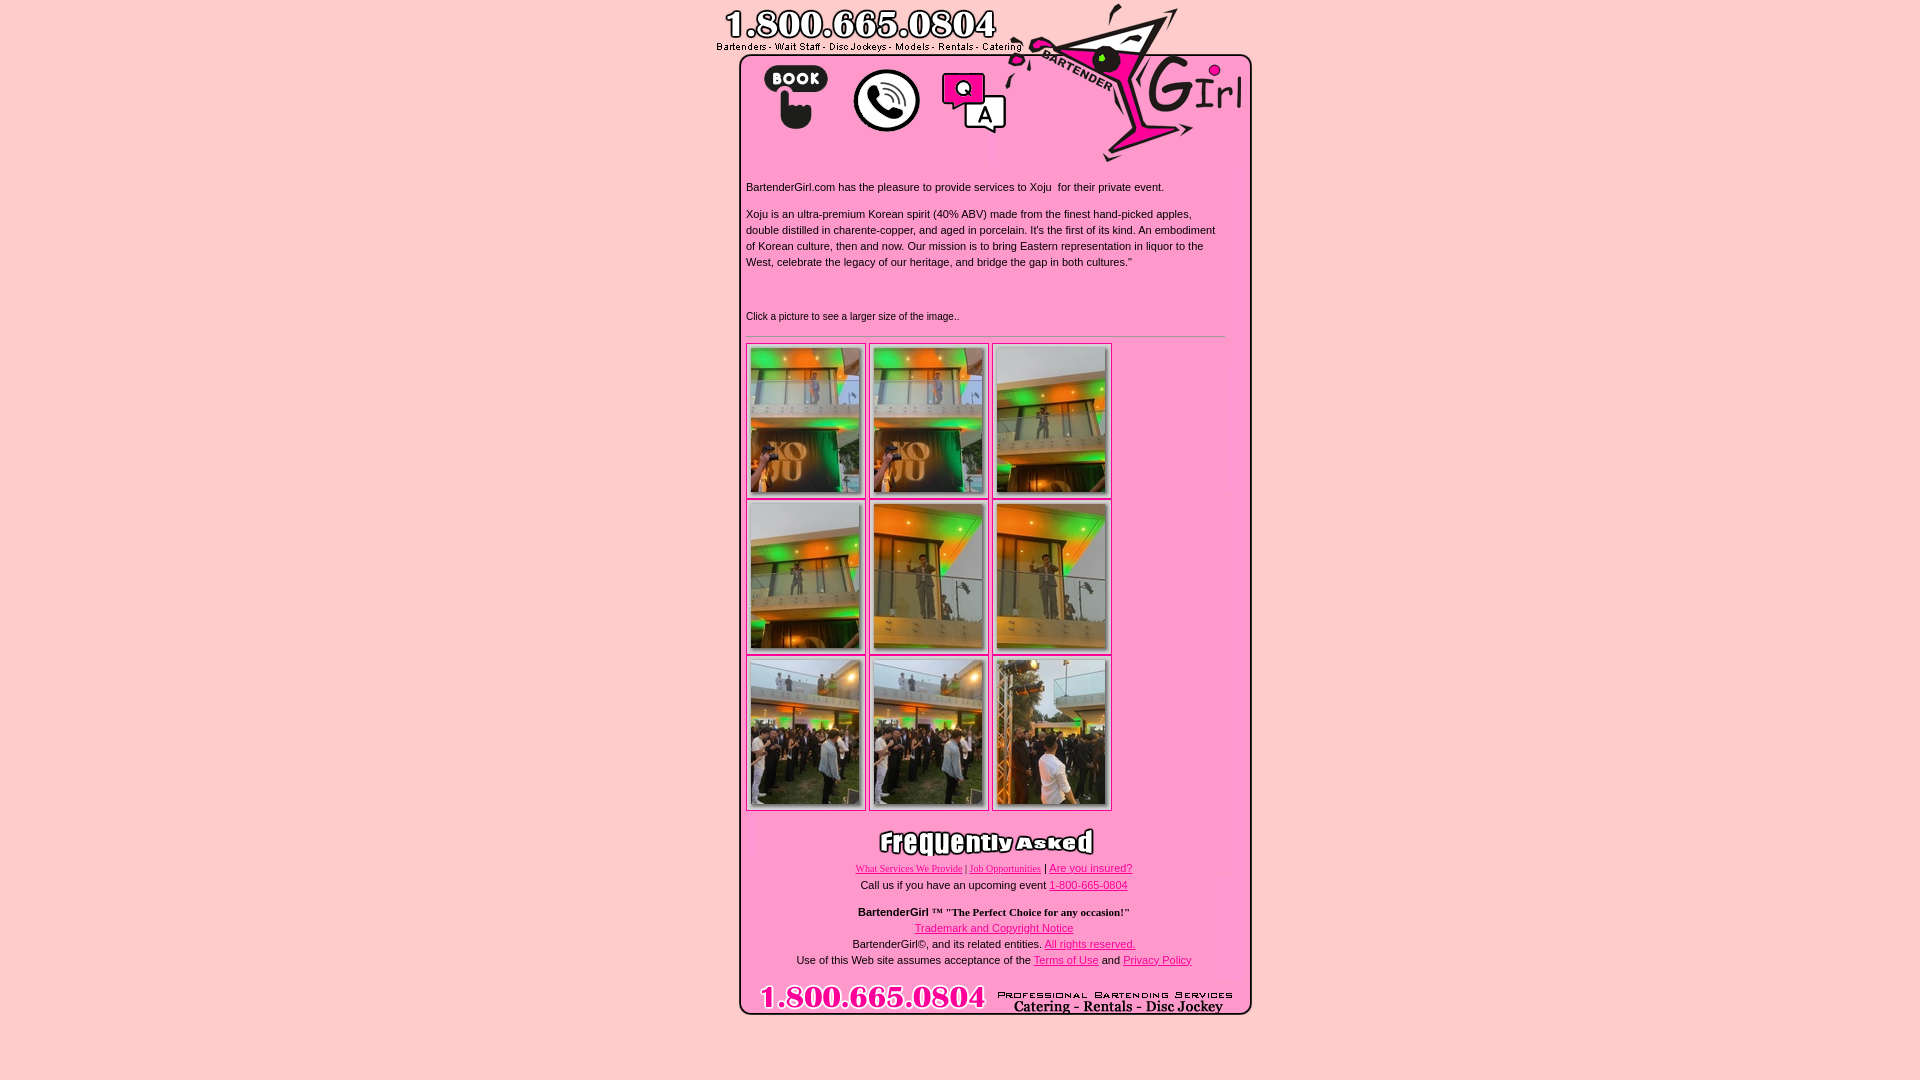 This screenshot has width=1920, height=1080. I want to click on Trademark and Copyright Notice, so click(994, 928).